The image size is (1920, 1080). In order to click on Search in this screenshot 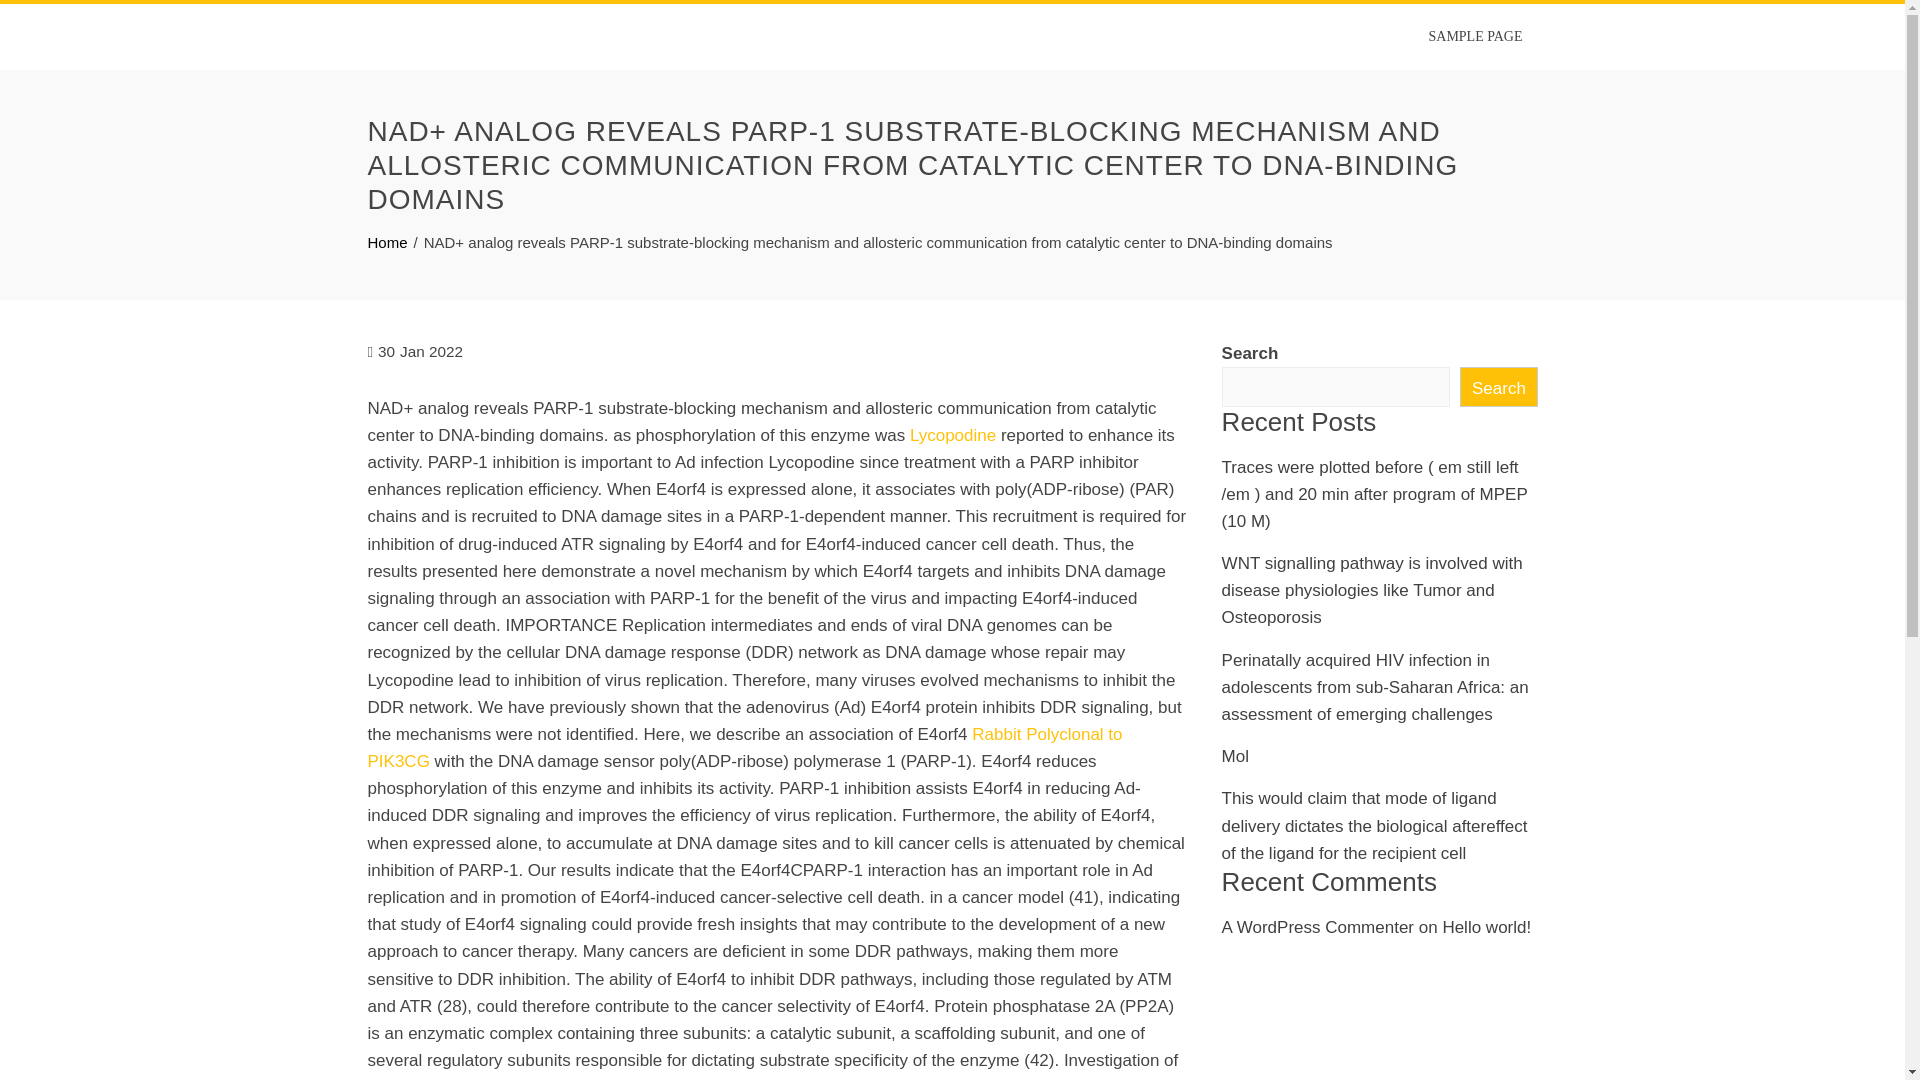, I will do `click(1498, 387)`.